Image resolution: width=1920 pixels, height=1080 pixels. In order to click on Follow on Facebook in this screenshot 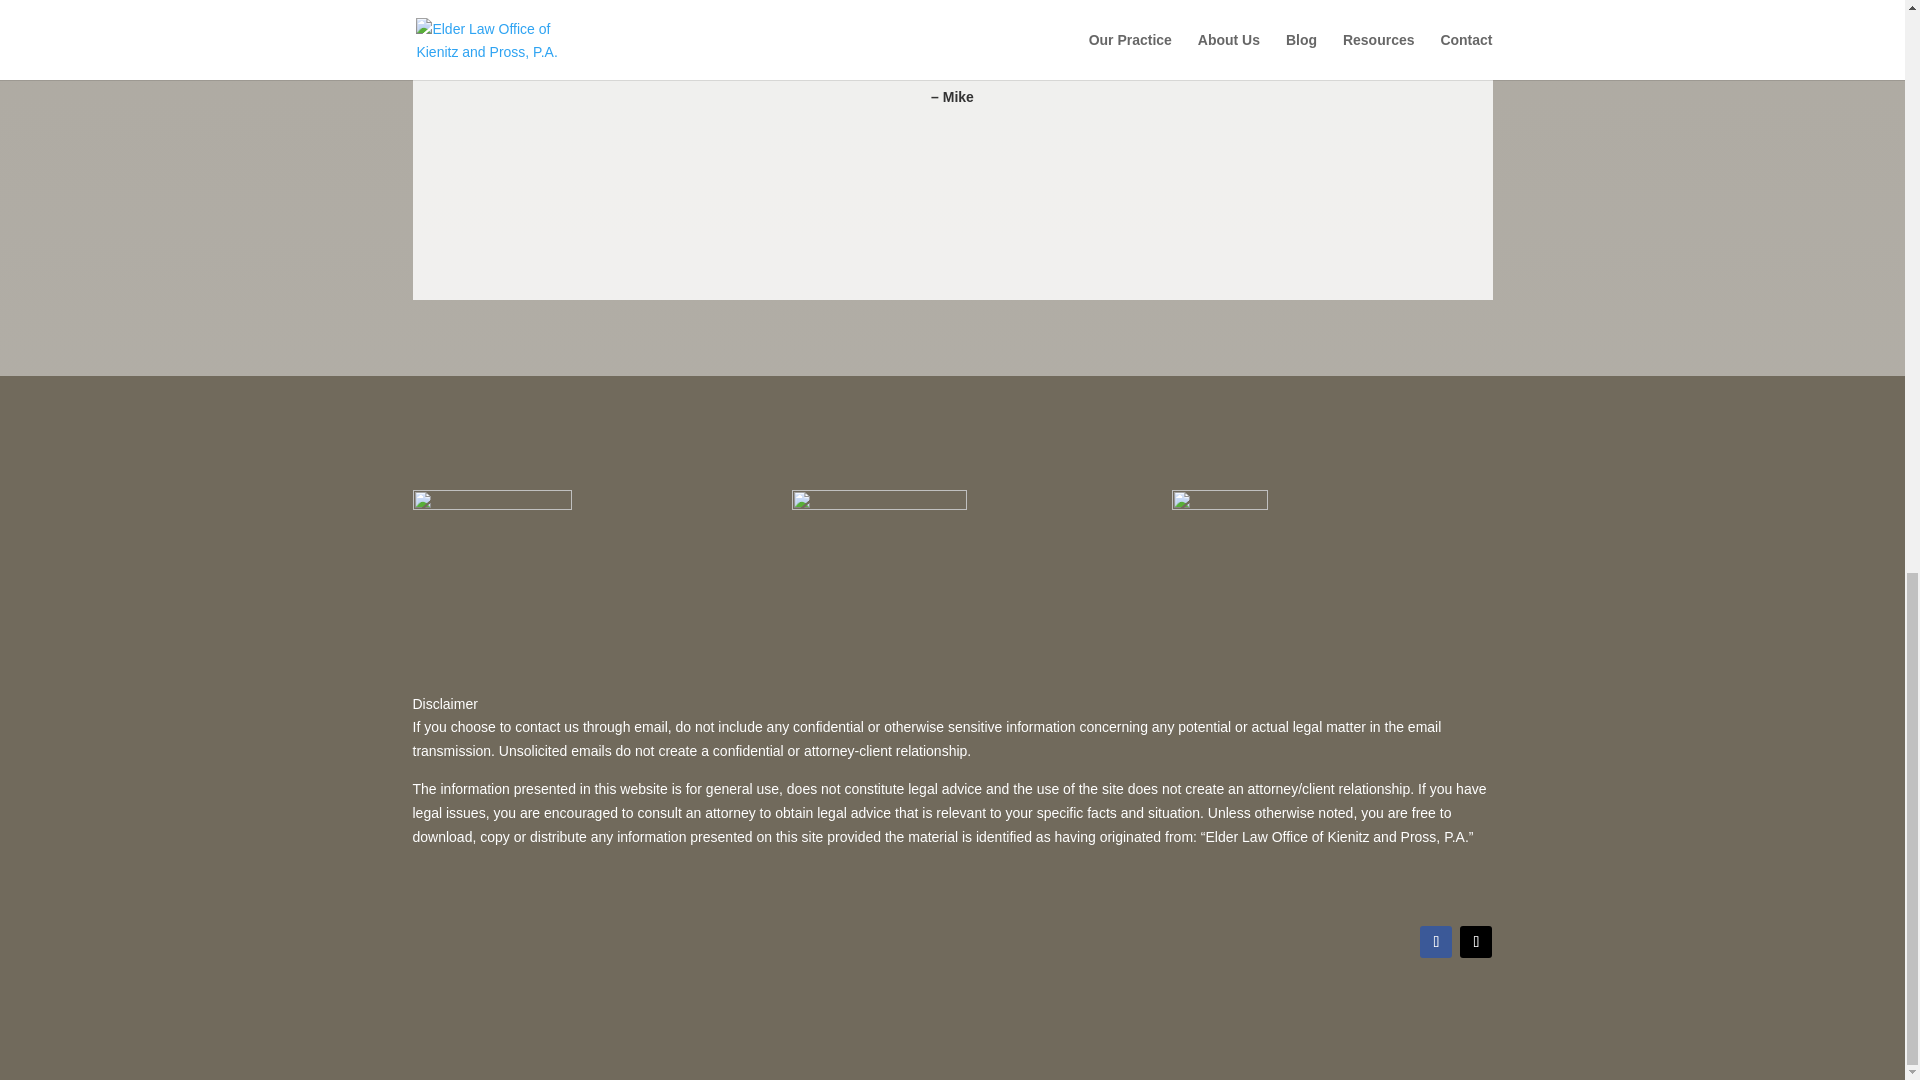, I will do `click(1436, 941)`.